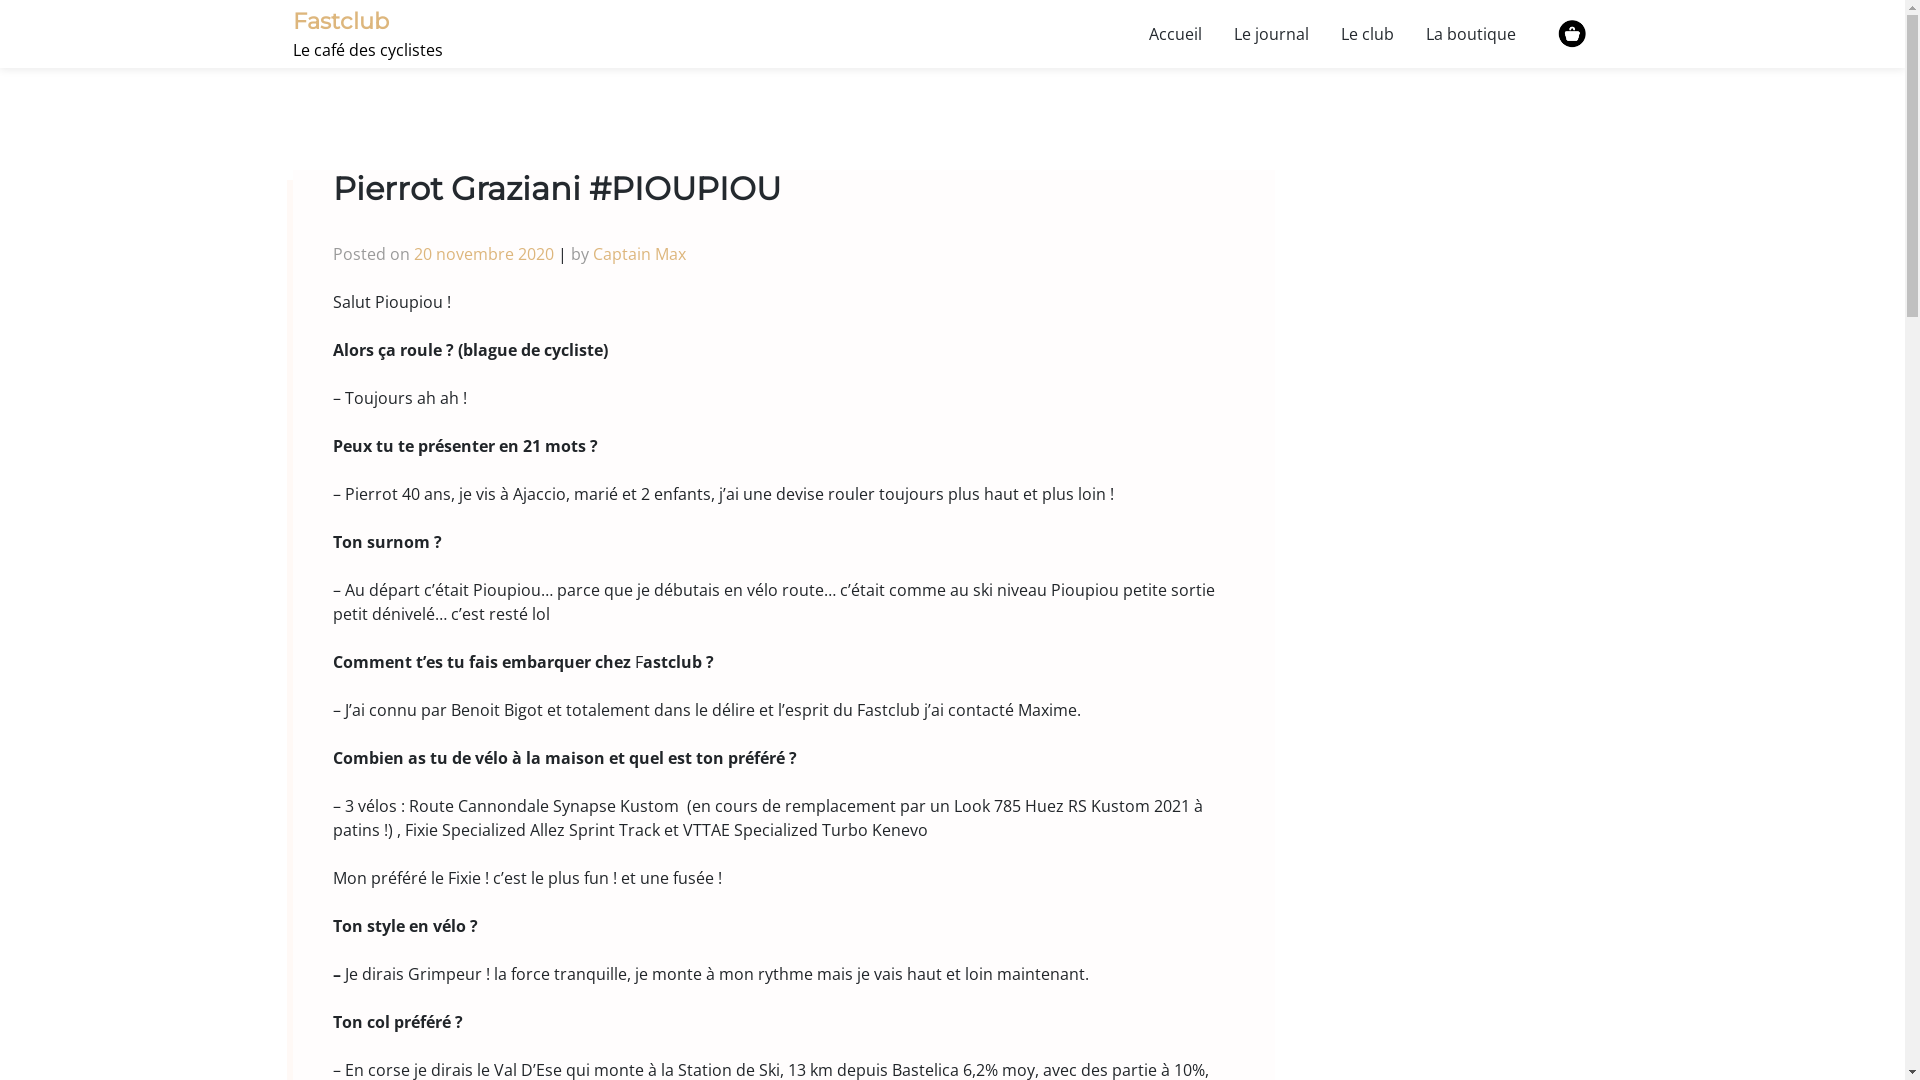 Image resolution: width=1920 pixels, height=1080 pixels. Describe the element at coordinates (484, 254) in the screenshot. I see `20 novembre 2020` at that location.